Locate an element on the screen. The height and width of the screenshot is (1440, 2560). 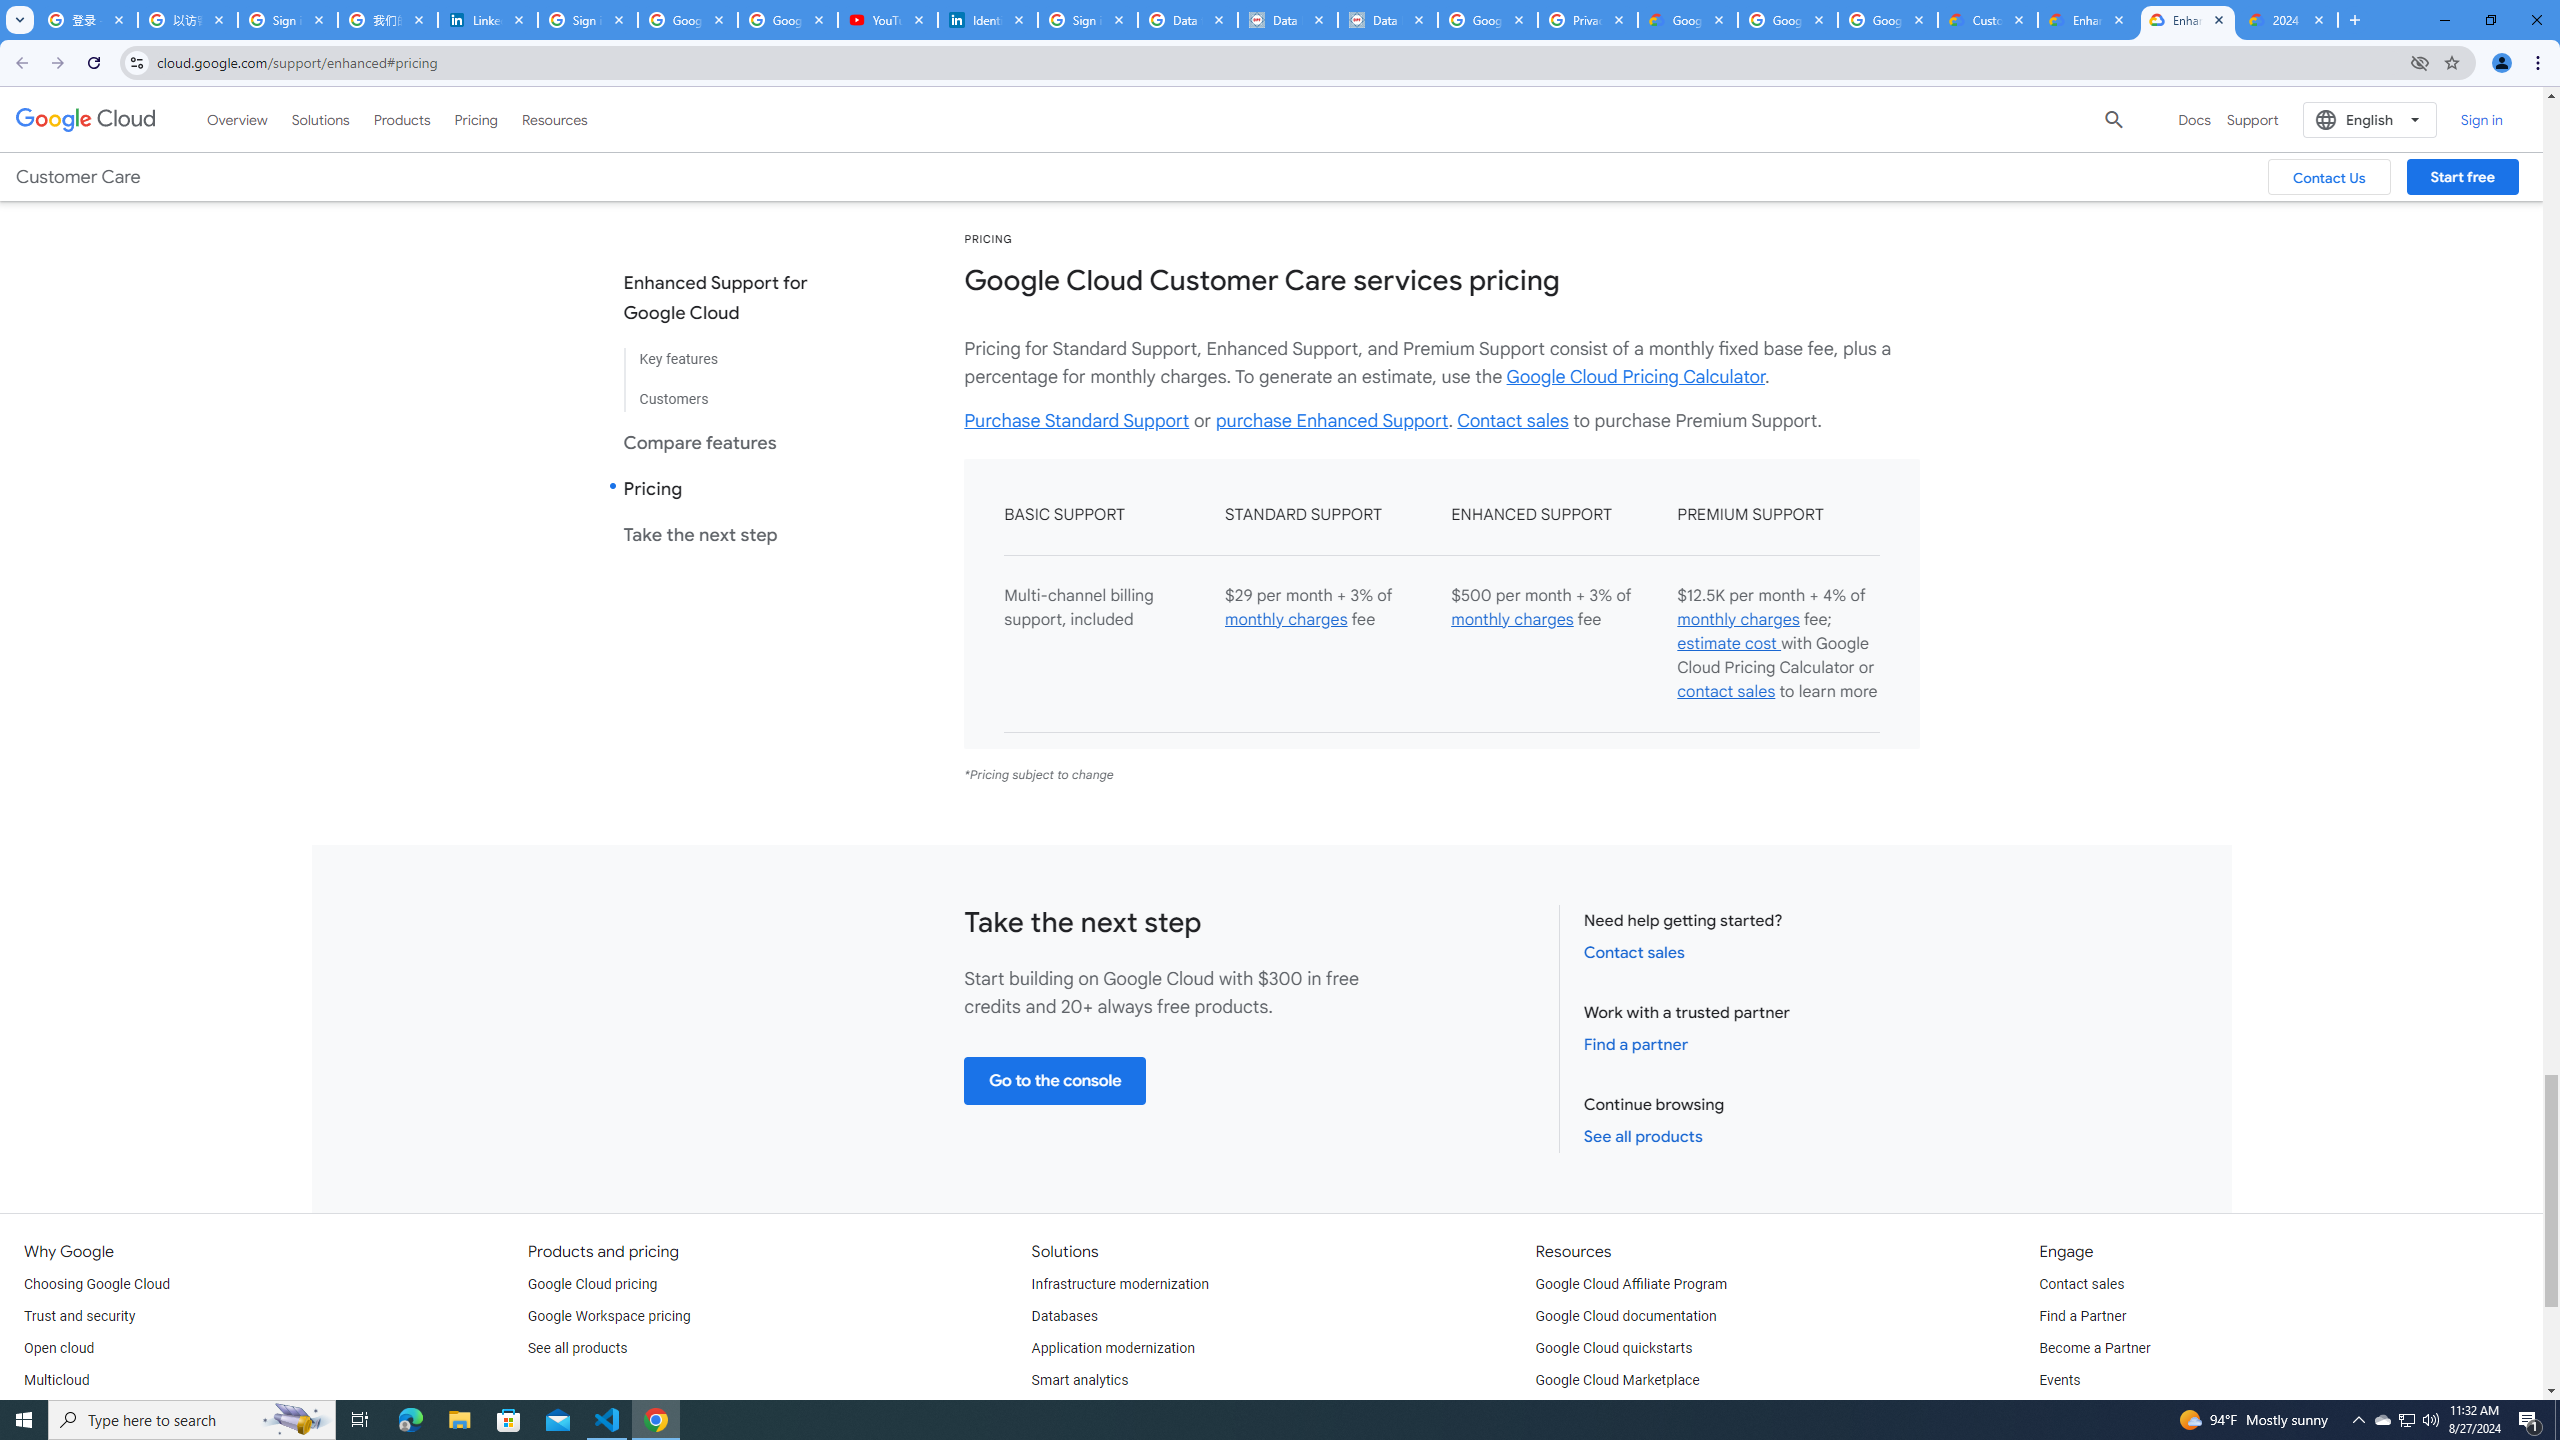
Enhanced Support | Google Cloud is located at coordinates (2088, 20).